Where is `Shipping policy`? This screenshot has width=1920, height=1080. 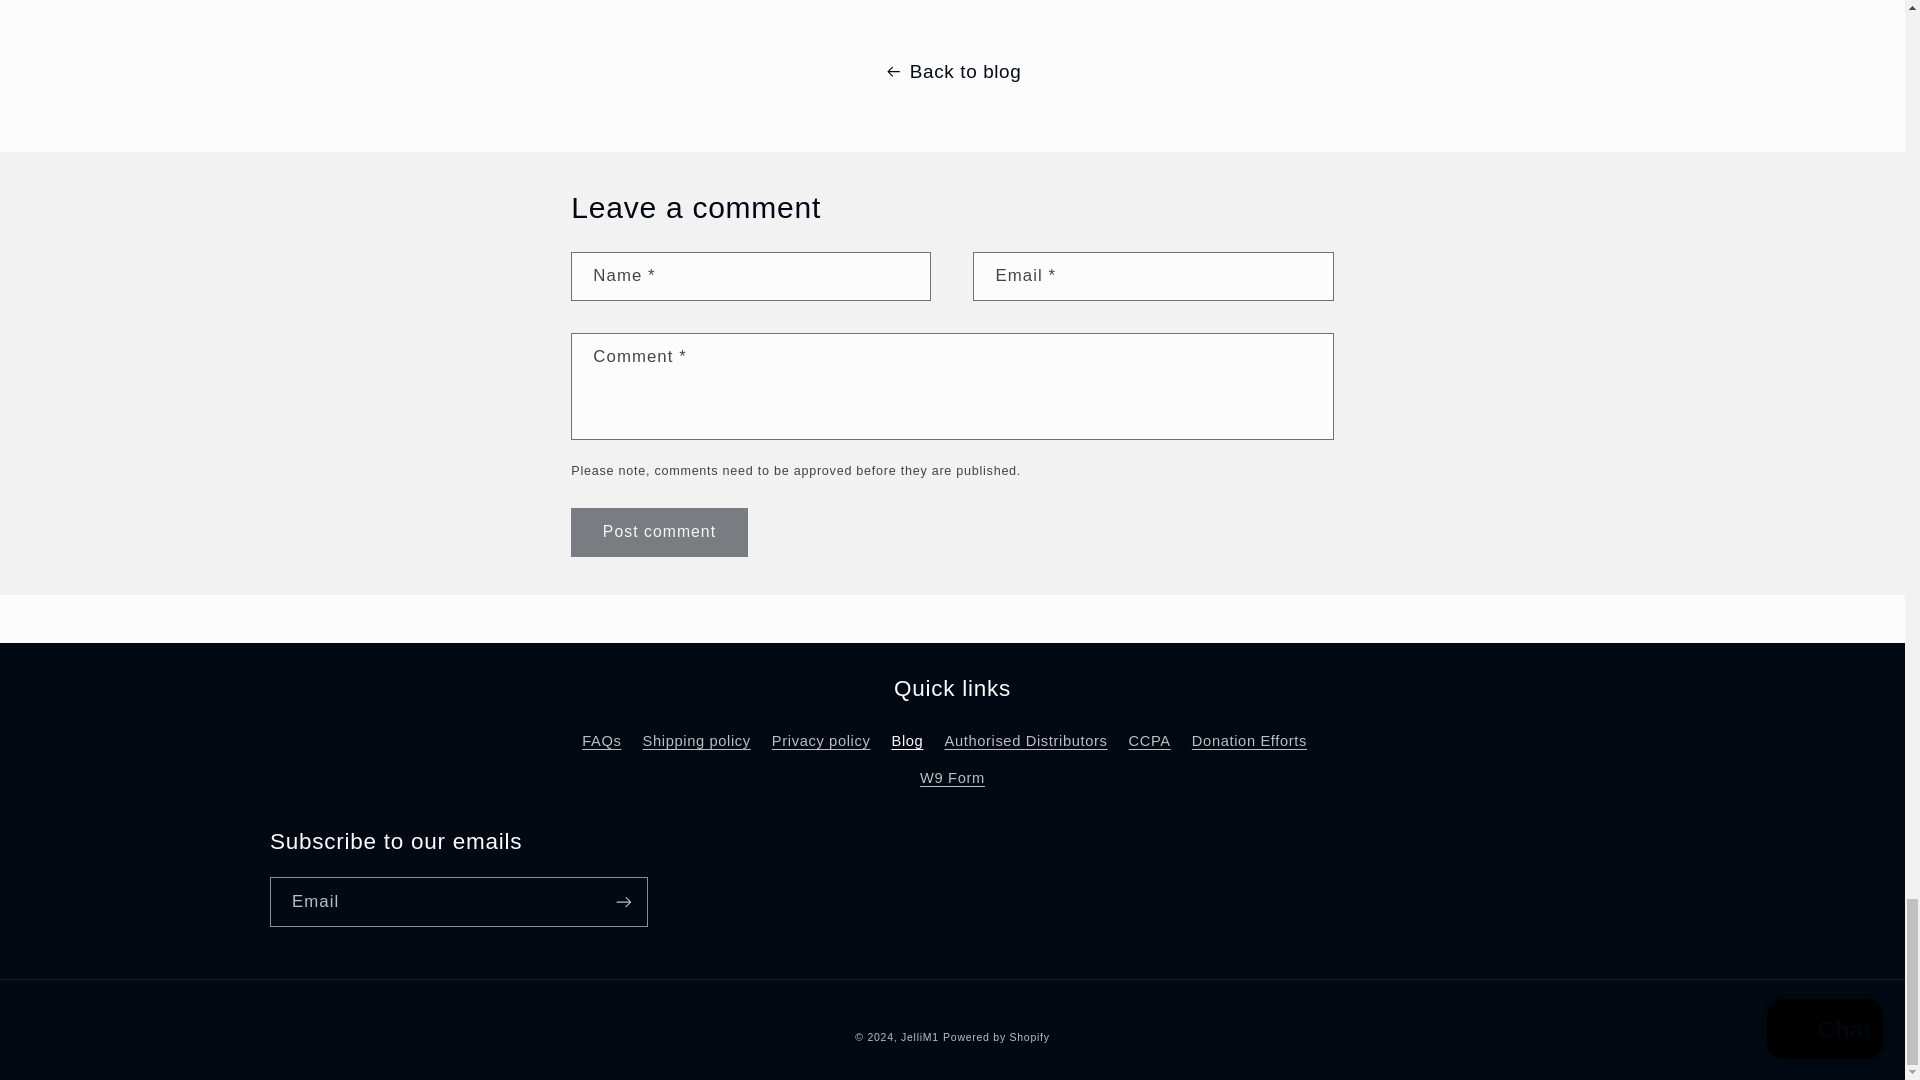
Shipping policy is located at coordinates (696, 742).